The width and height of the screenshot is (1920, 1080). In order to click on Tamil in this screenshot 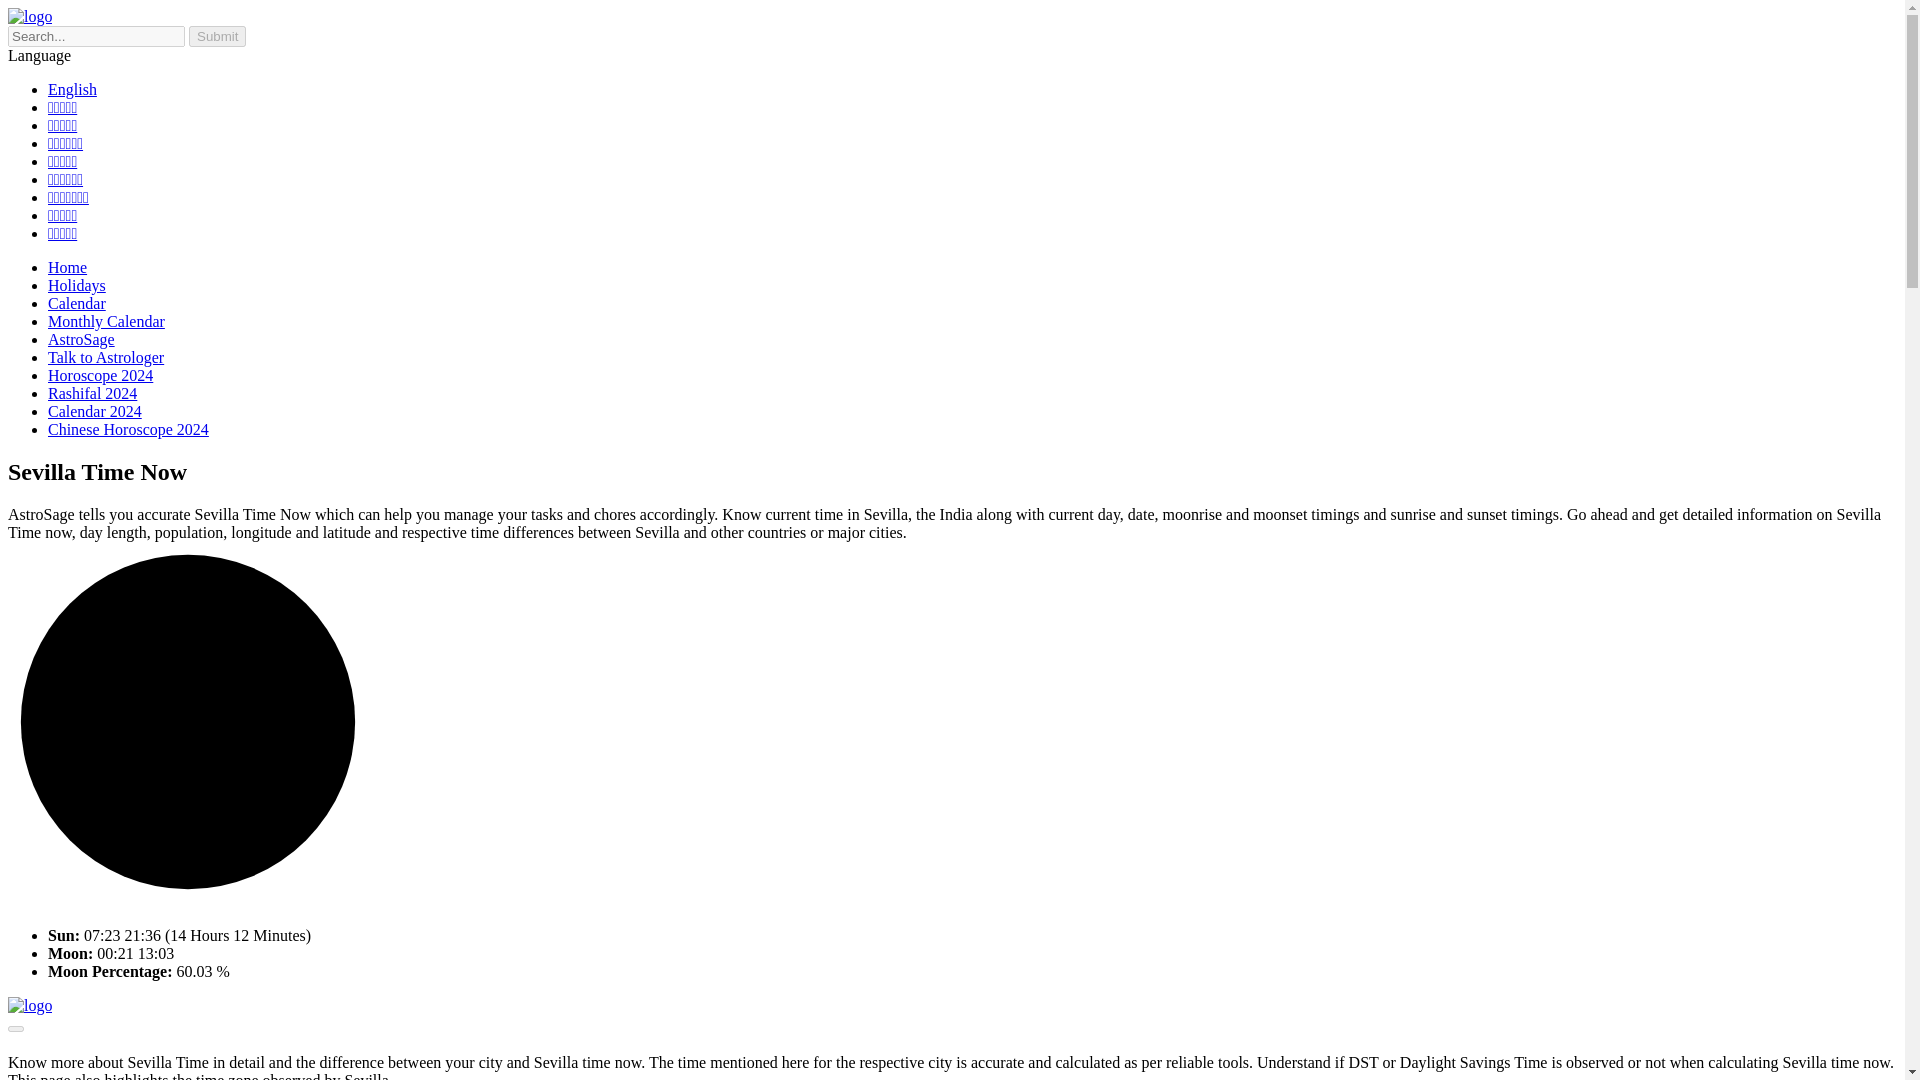, I will do `click(62, 124)`.